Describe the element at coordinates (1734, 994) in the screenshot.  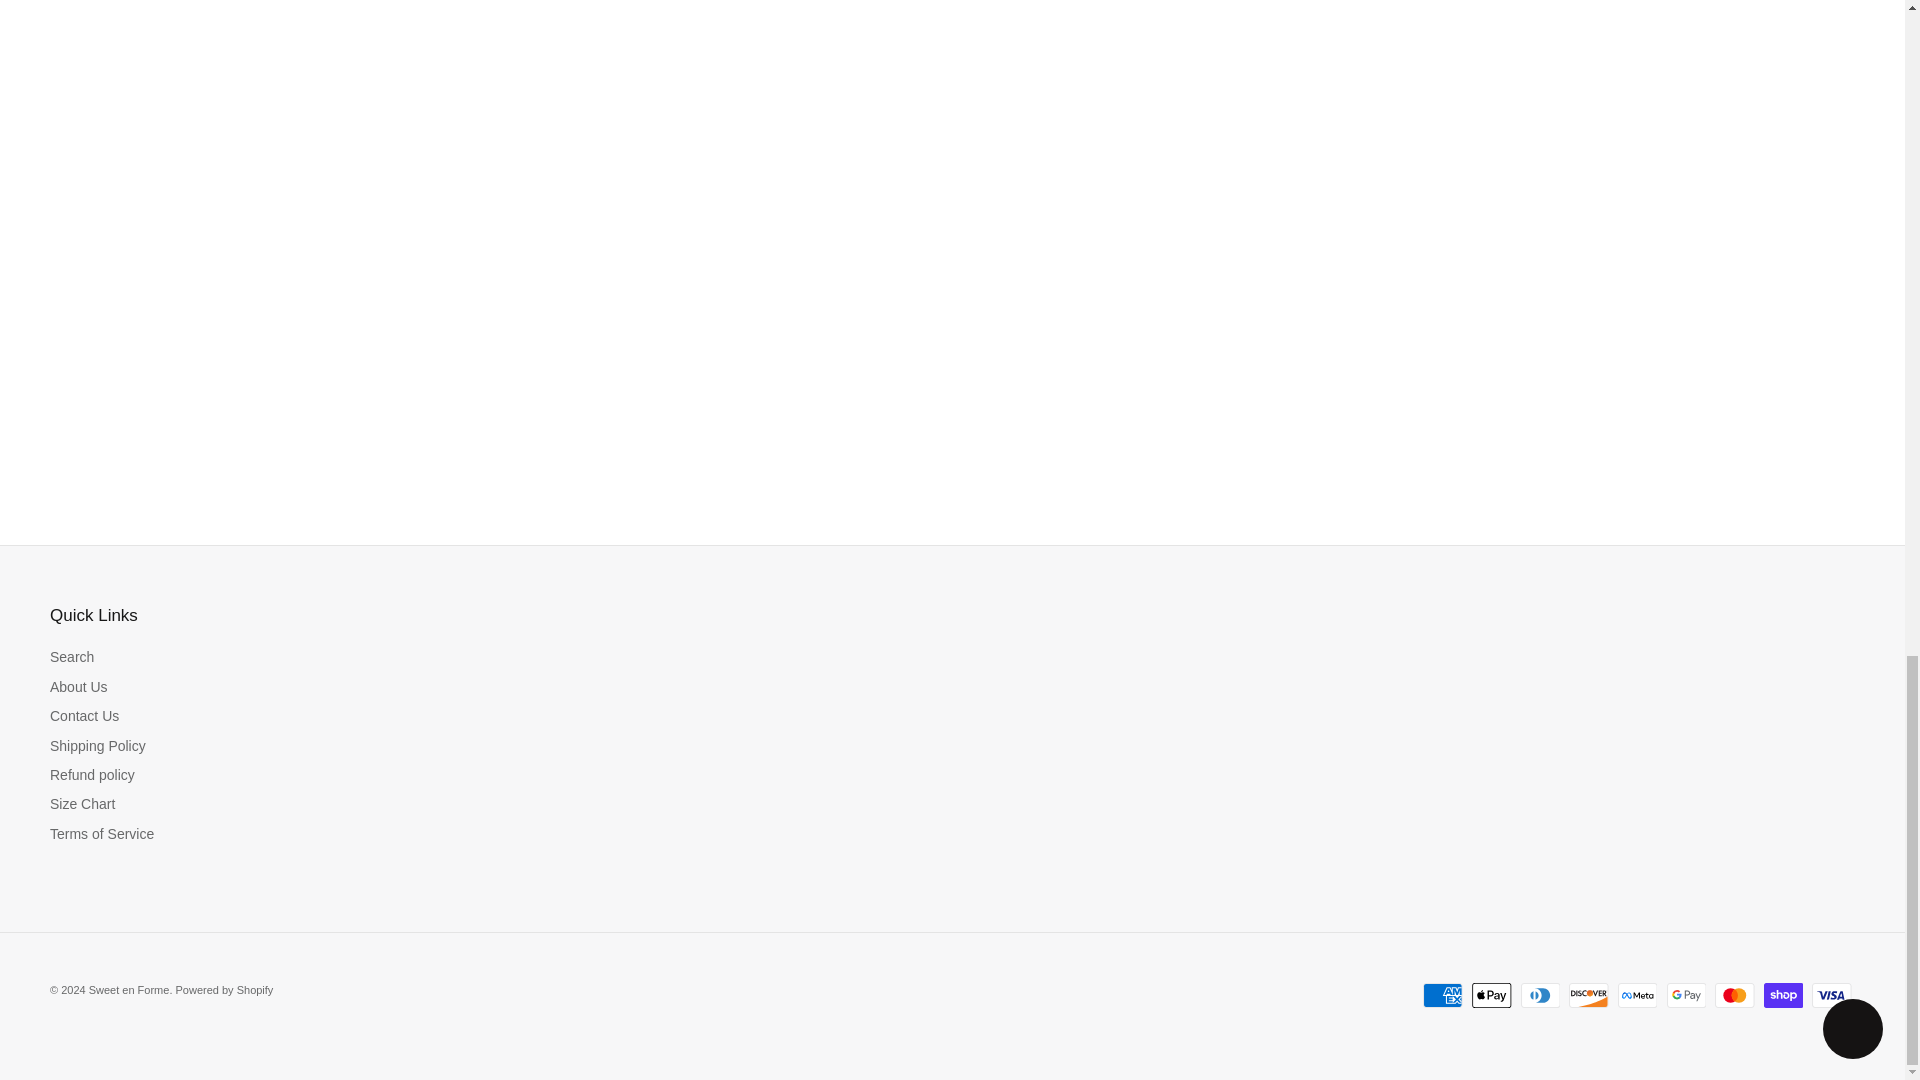
I see `Mastercard` at that location.